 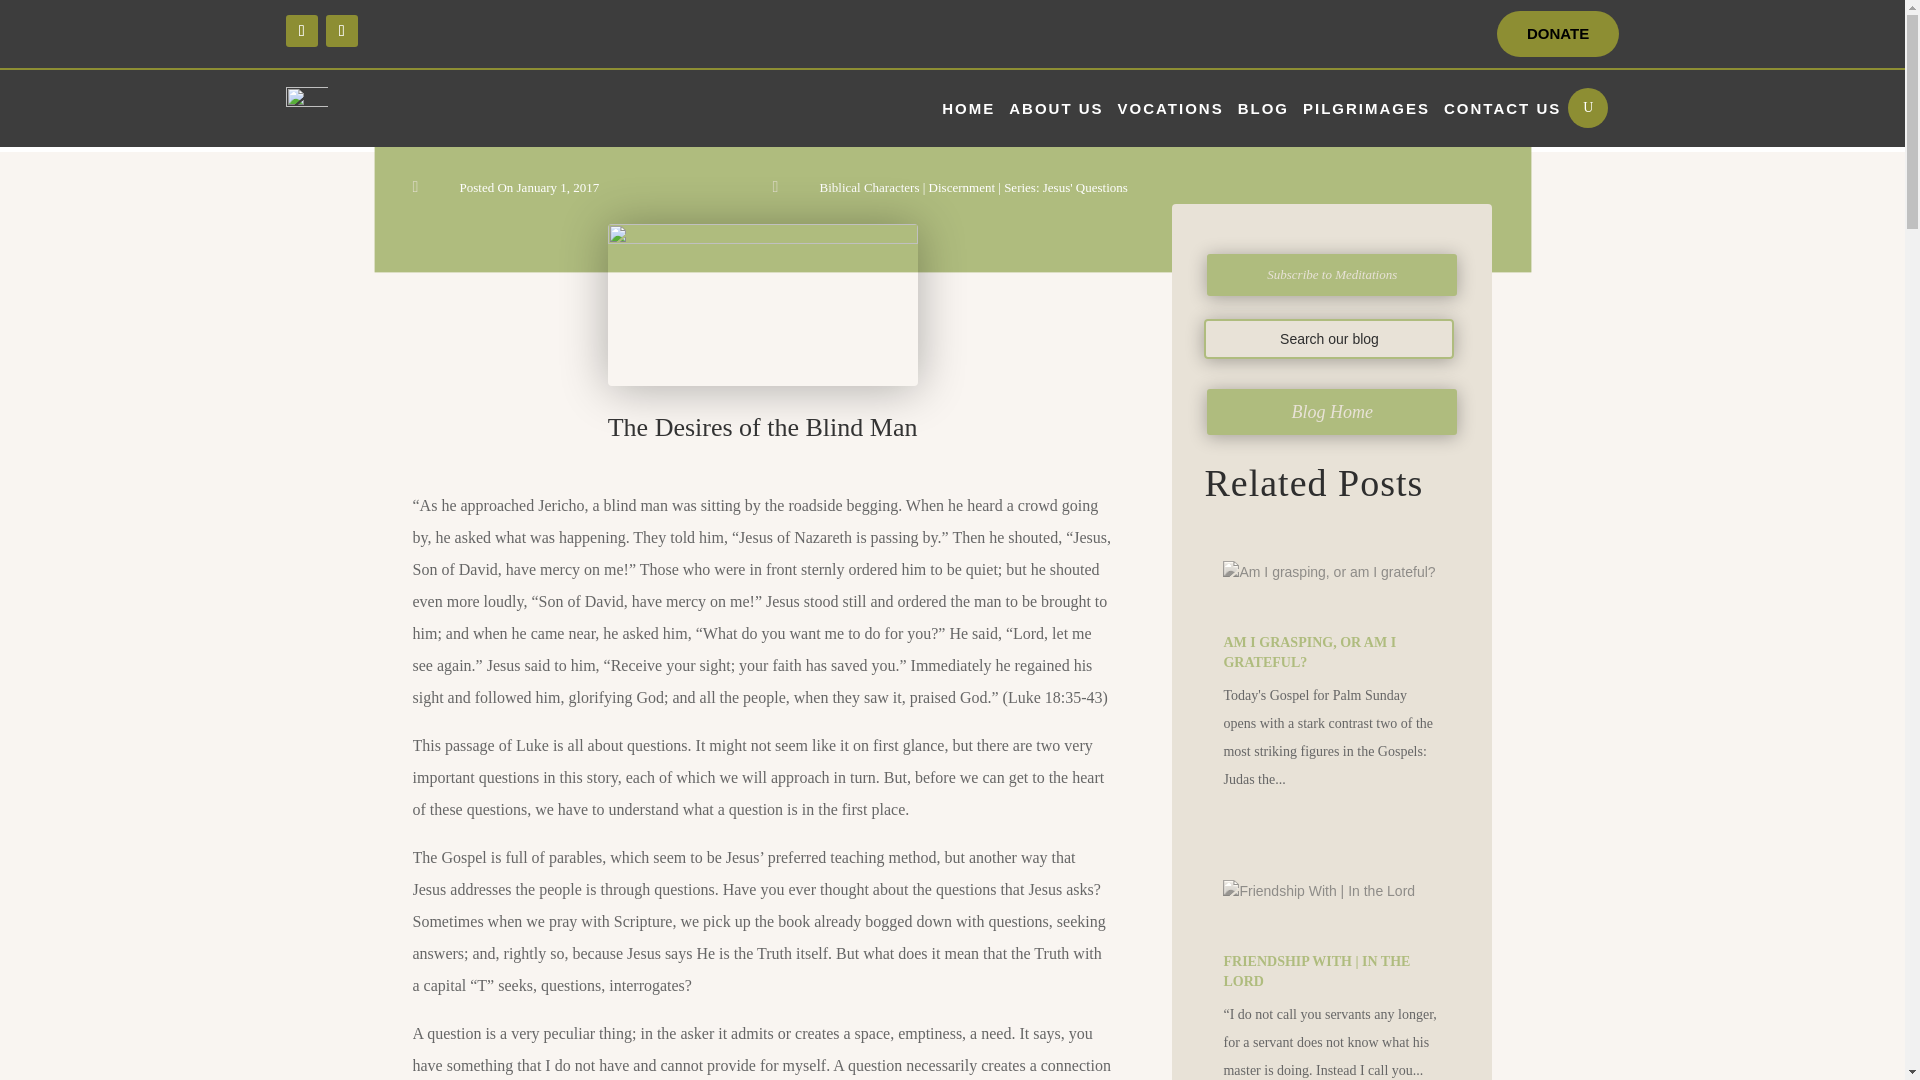 What do you see at coordinates (1502, 108) in the screenshot?
I see `CONTACT US` at bounding box center [1502, 108].